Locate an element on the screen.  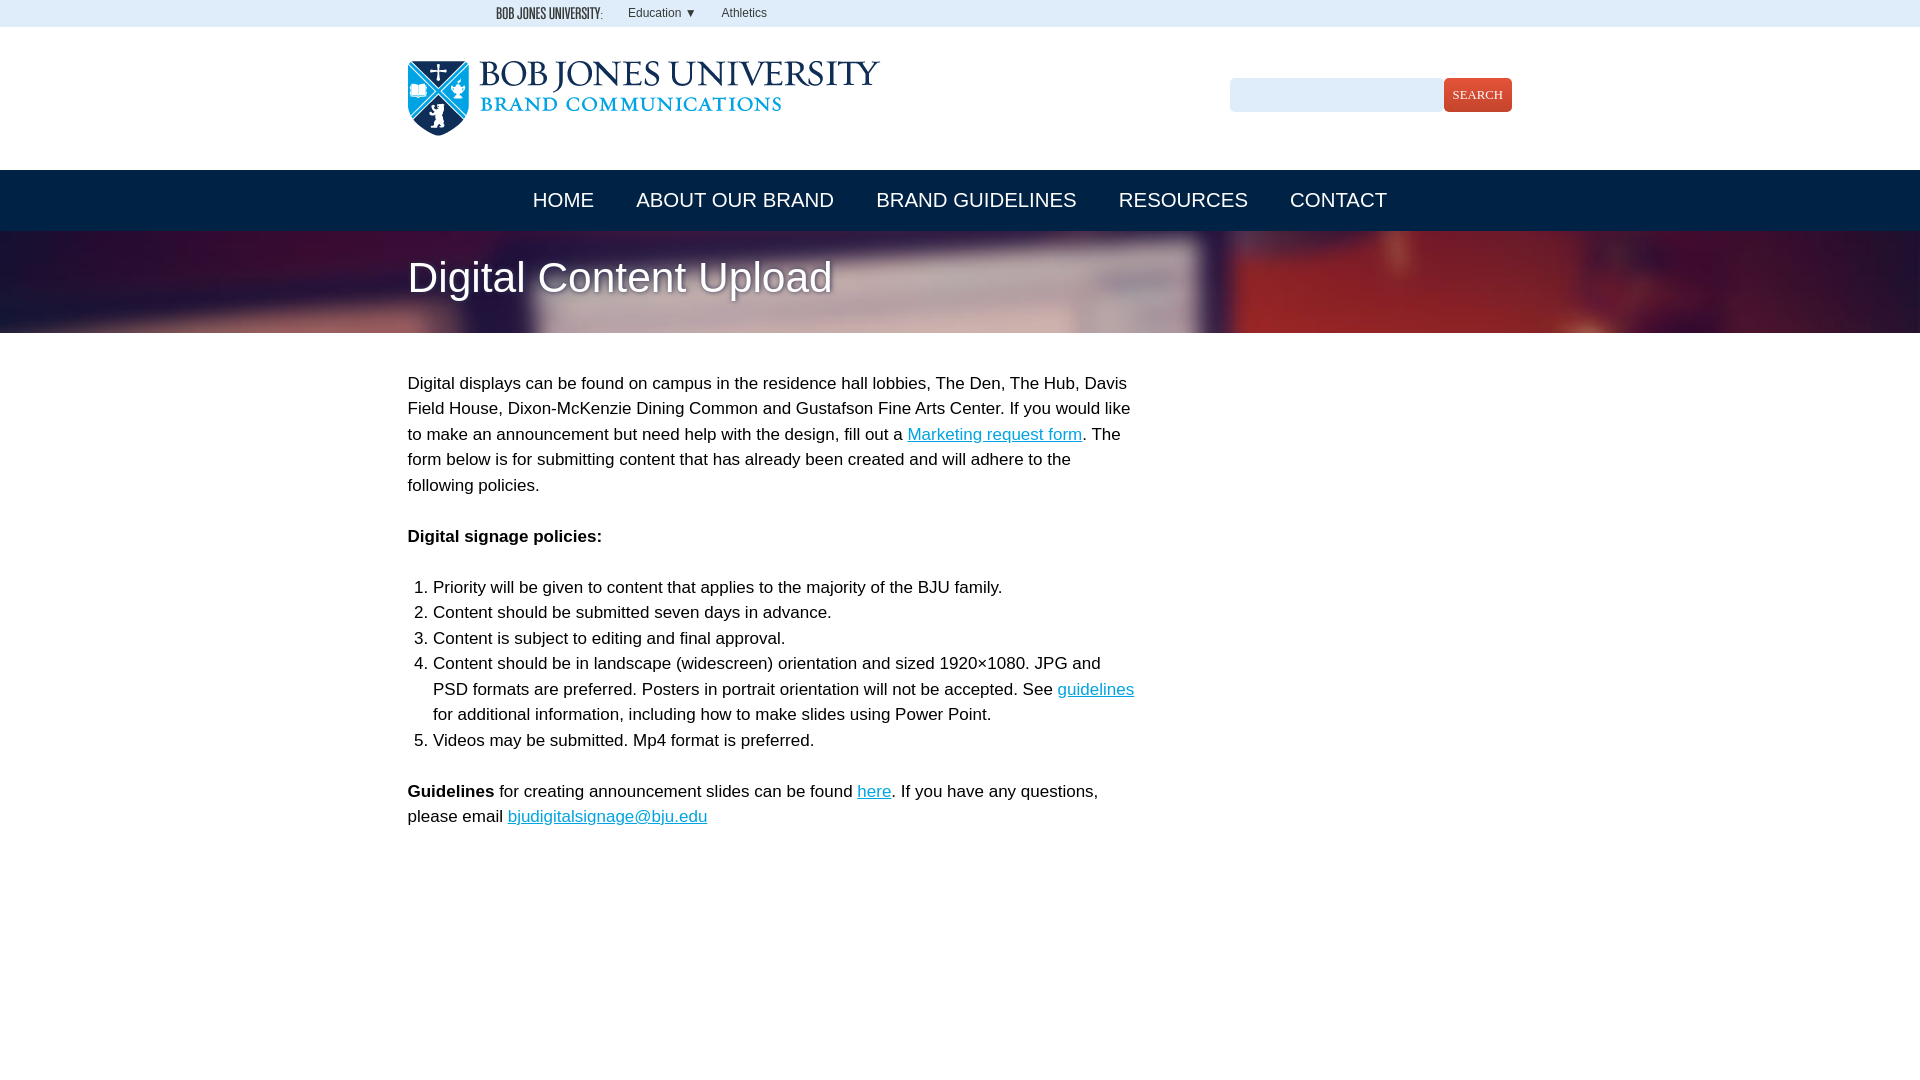
Search is located at coordinates (1478, 94).